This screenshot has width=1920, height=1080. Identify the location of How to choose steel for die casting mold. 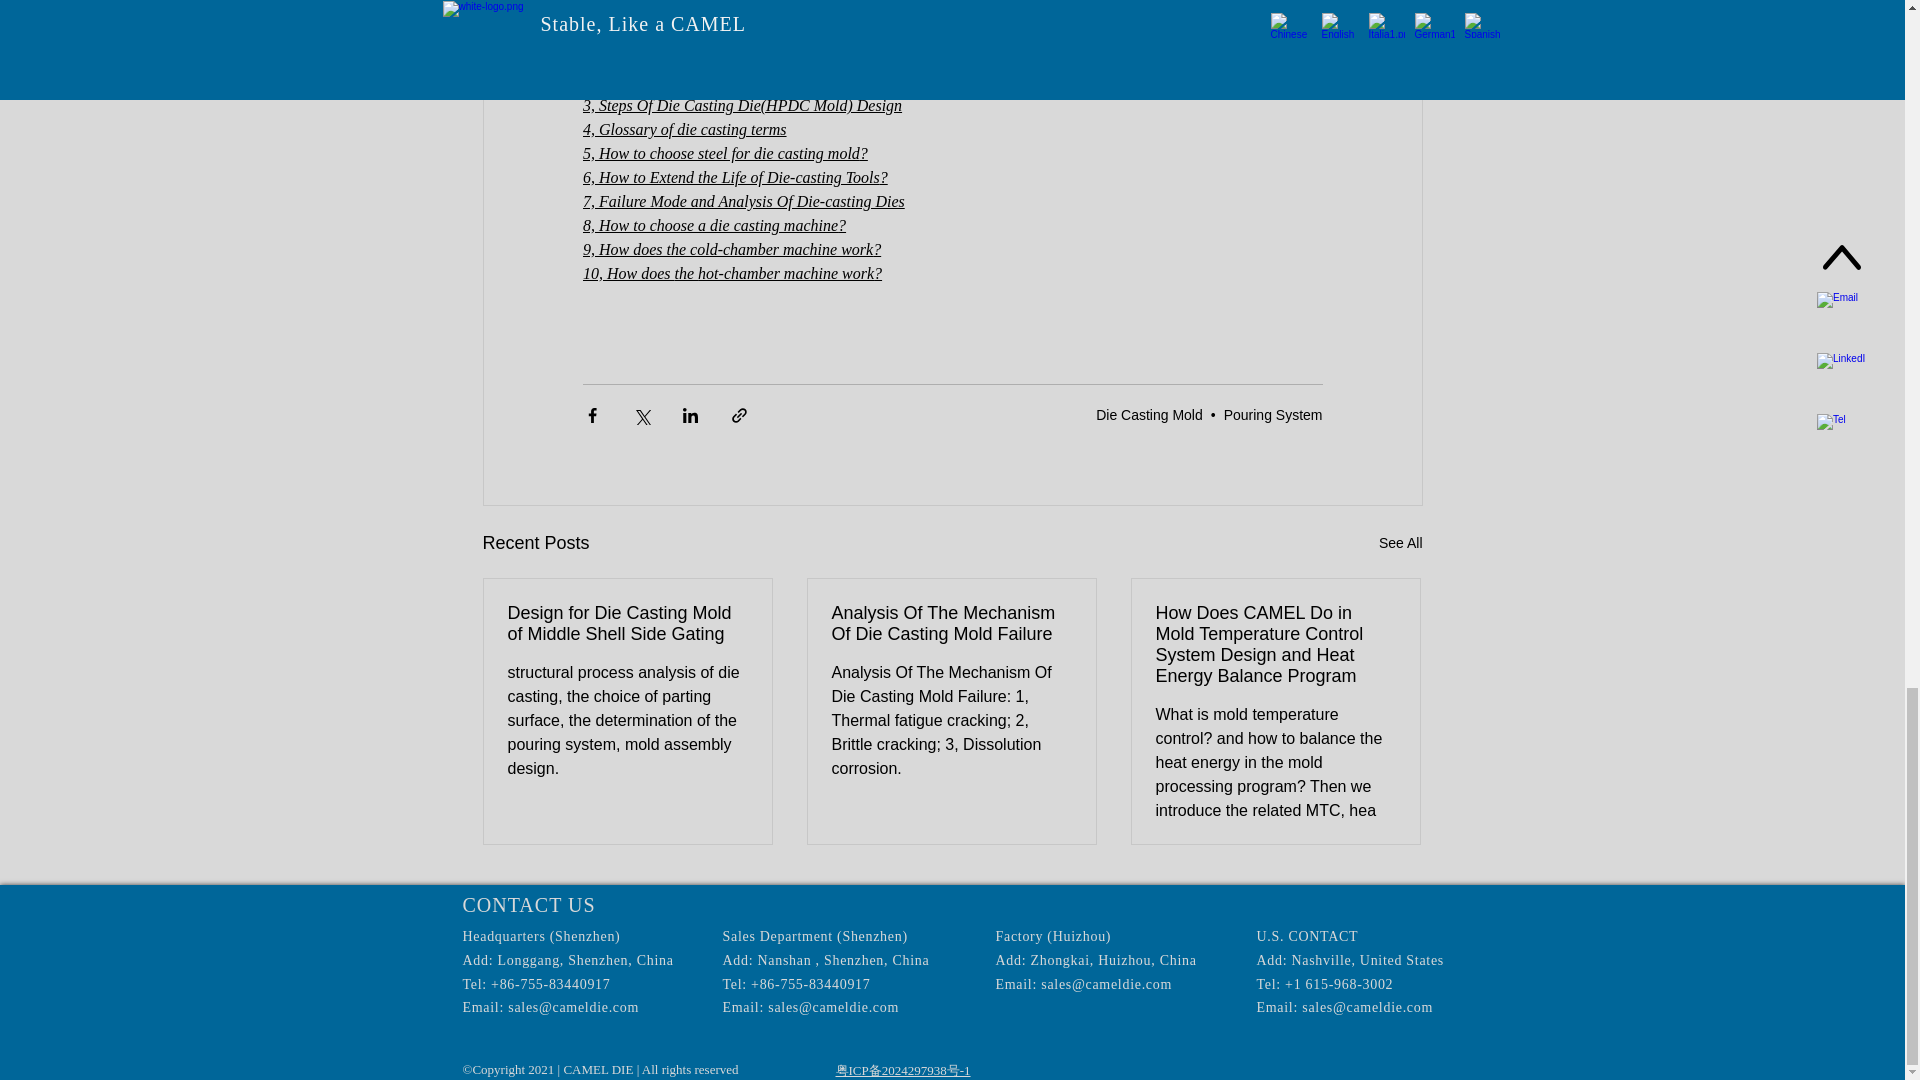
(728, 153).